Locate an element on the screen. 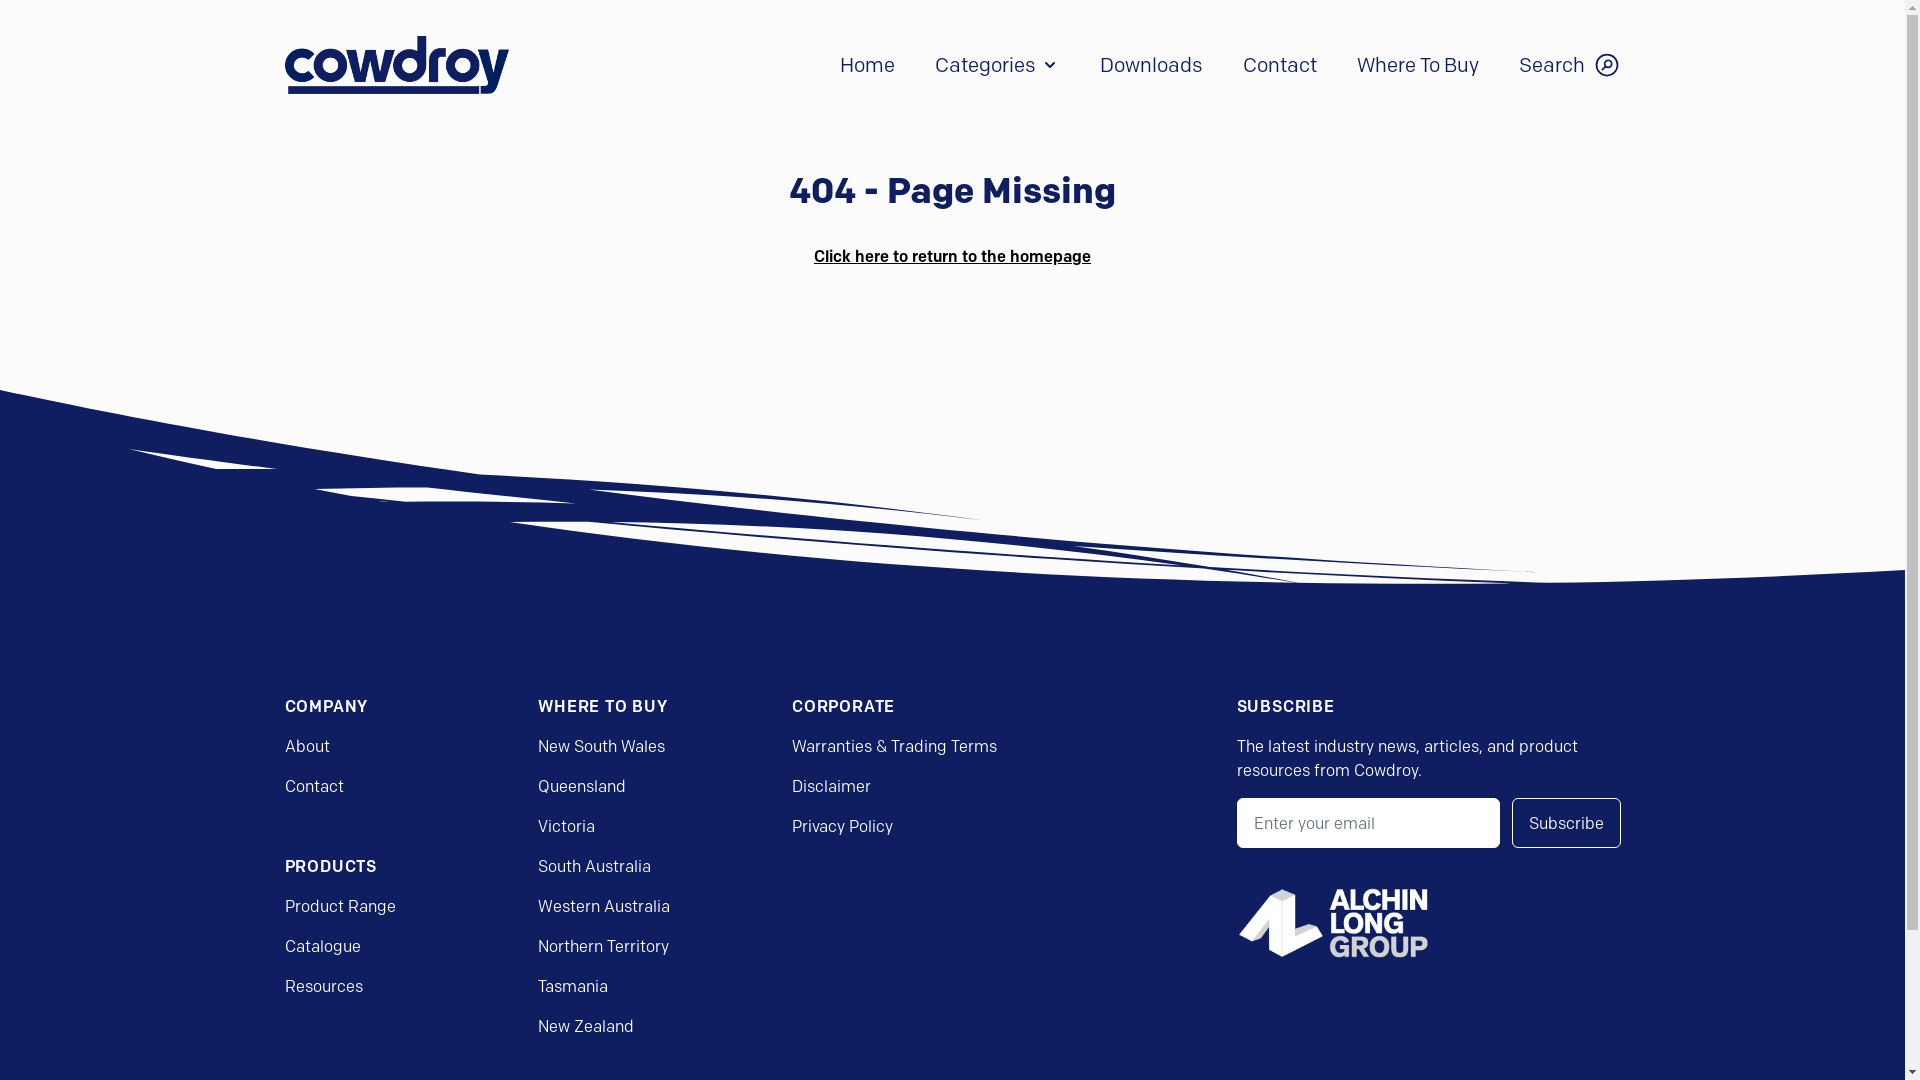 The image size is (1920, 1080). About is located at coordinates (306, 746).